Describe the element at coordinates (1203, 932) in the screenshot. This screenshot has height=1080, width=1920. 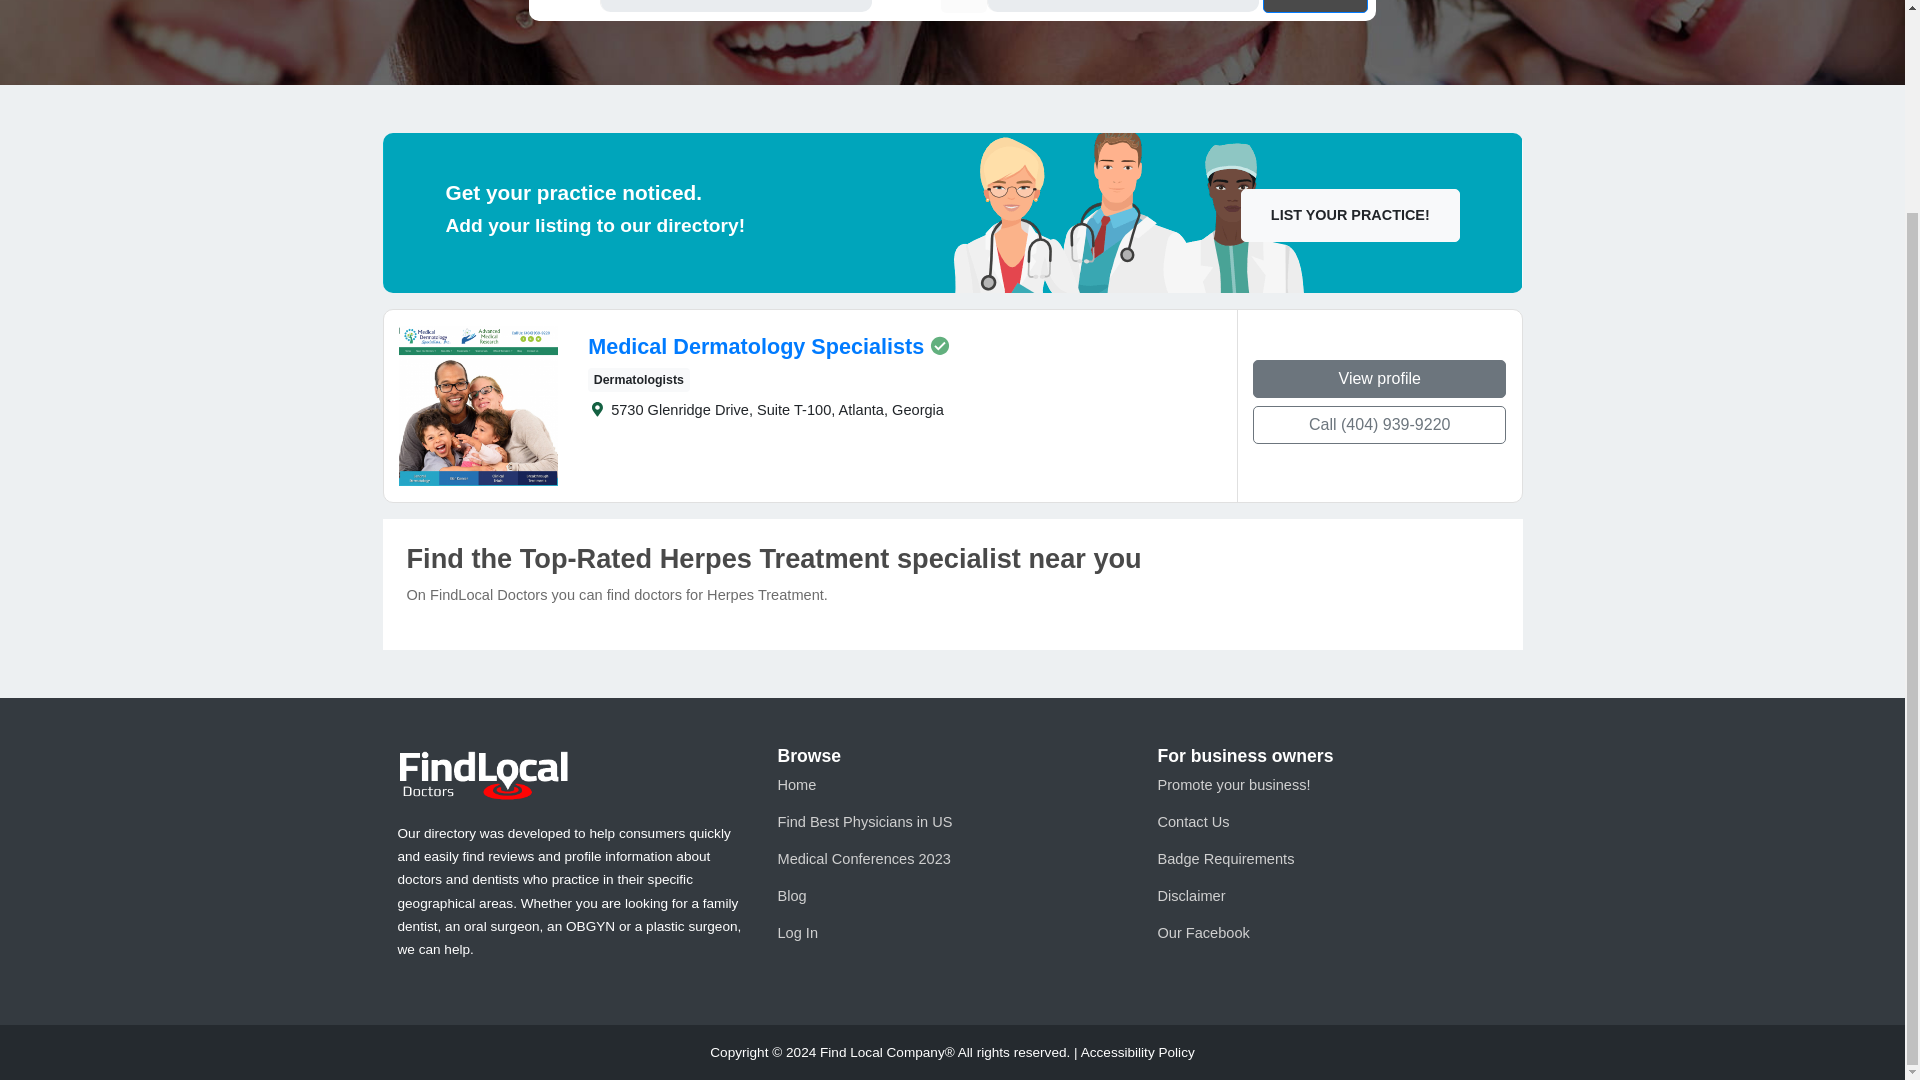
I see `Our Facebook` at that location.